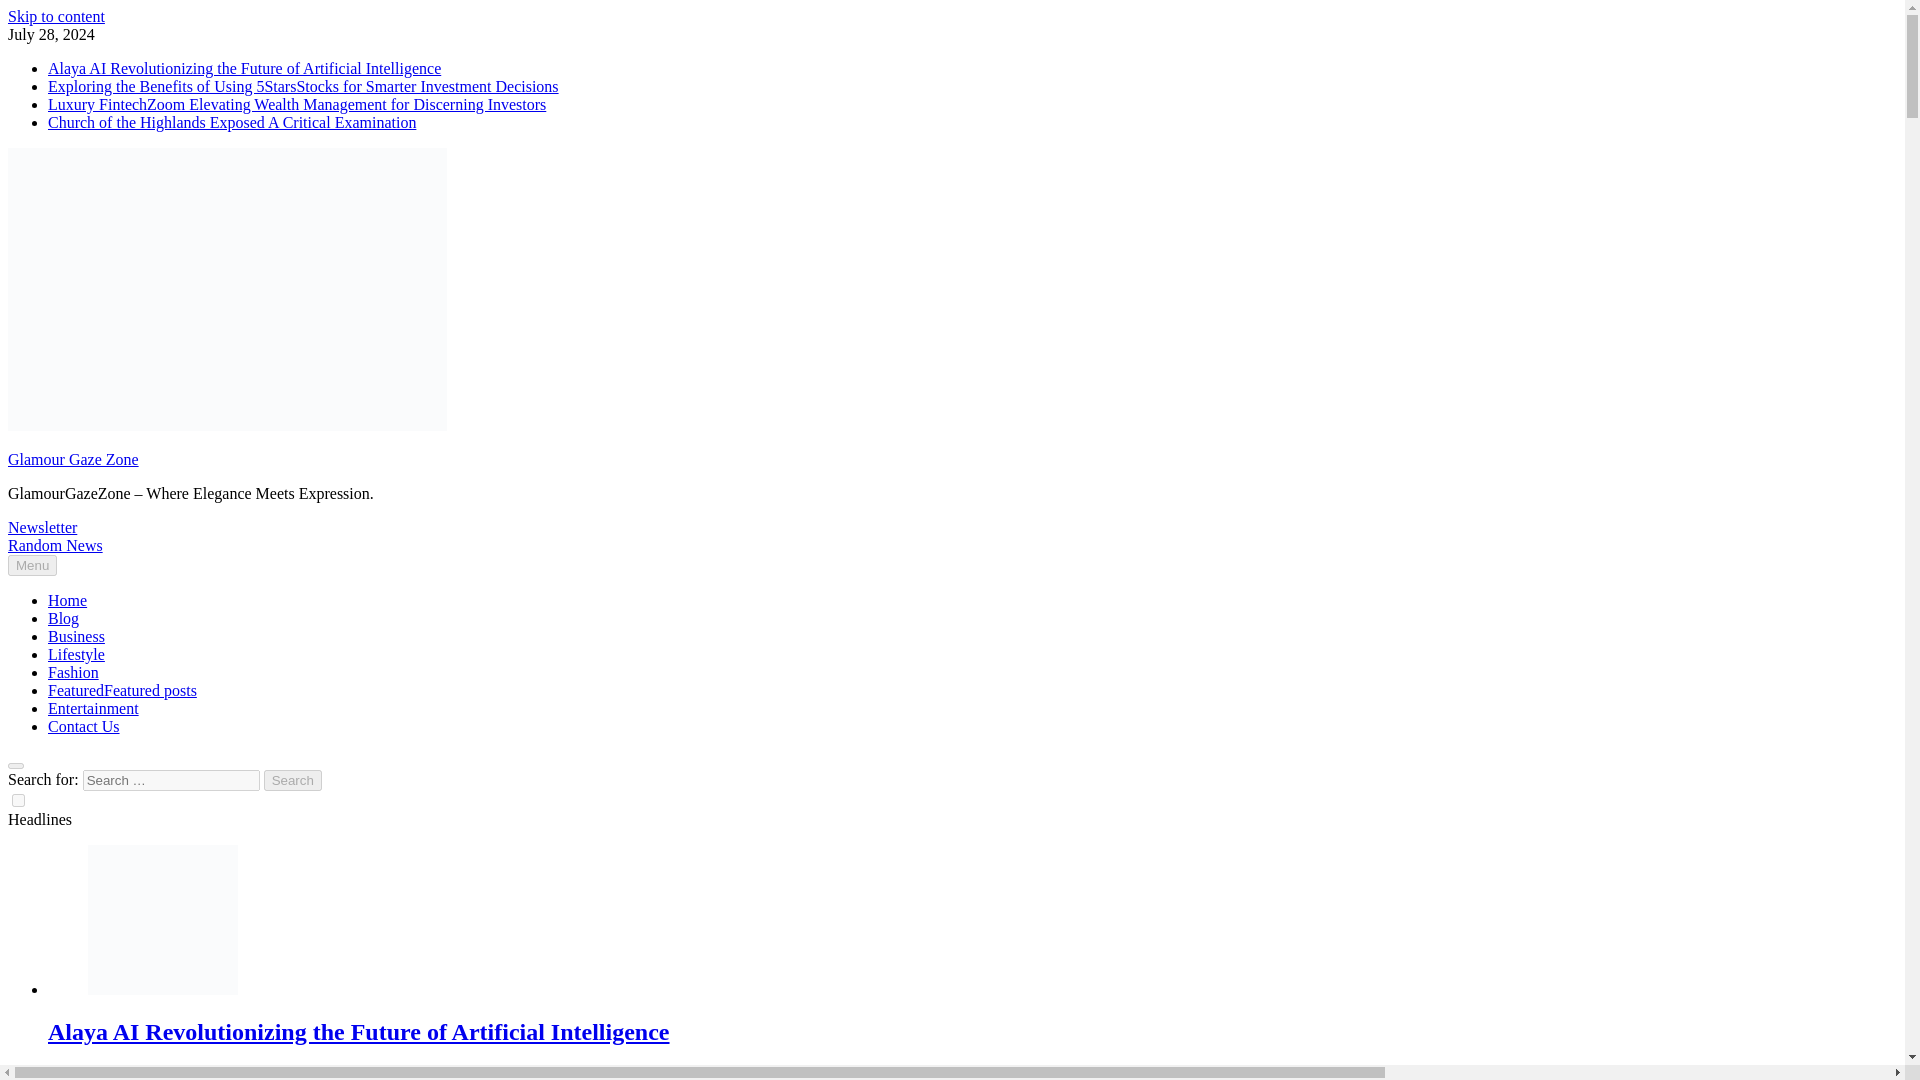 The width and height of the screenshot is (1920, 1080). I want to click on Contact Us, so click(84, 726).